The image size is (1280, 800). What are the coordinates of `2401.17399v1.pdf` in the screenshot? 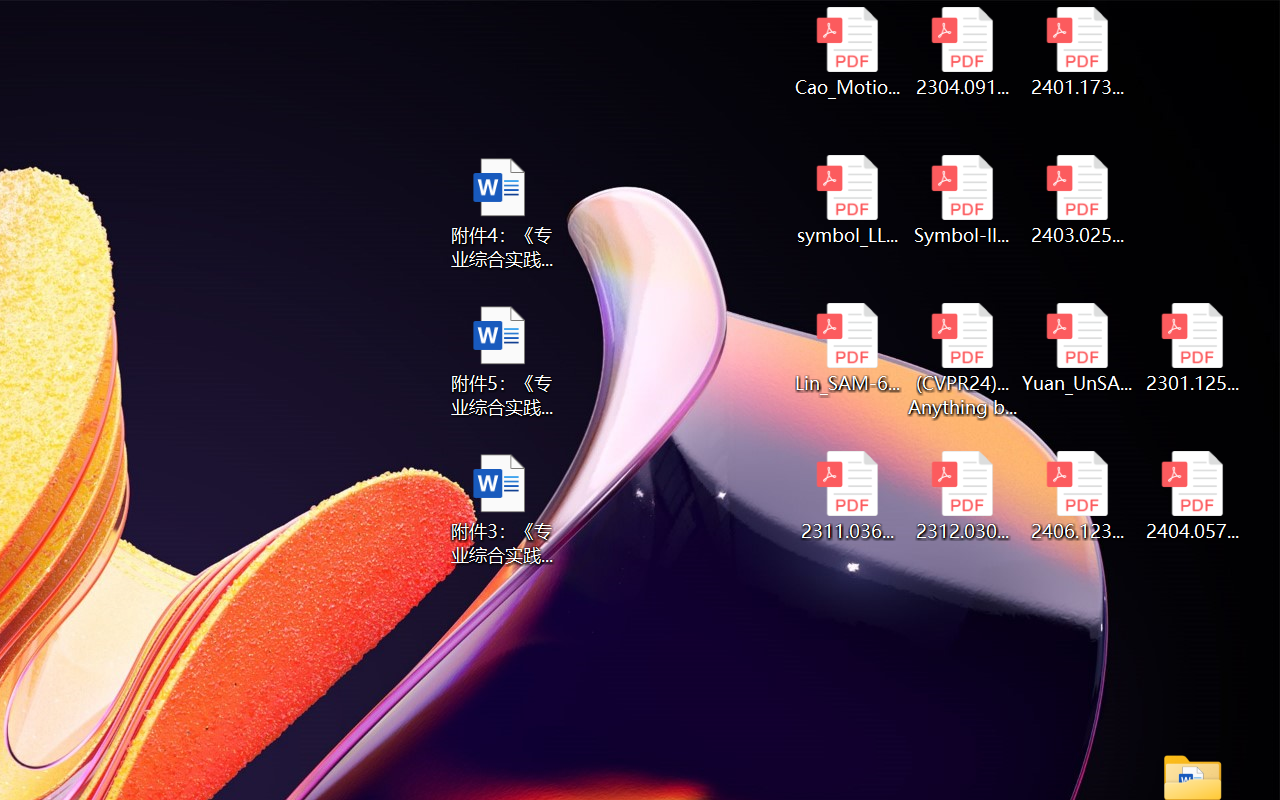 It's located at (1078, 52).